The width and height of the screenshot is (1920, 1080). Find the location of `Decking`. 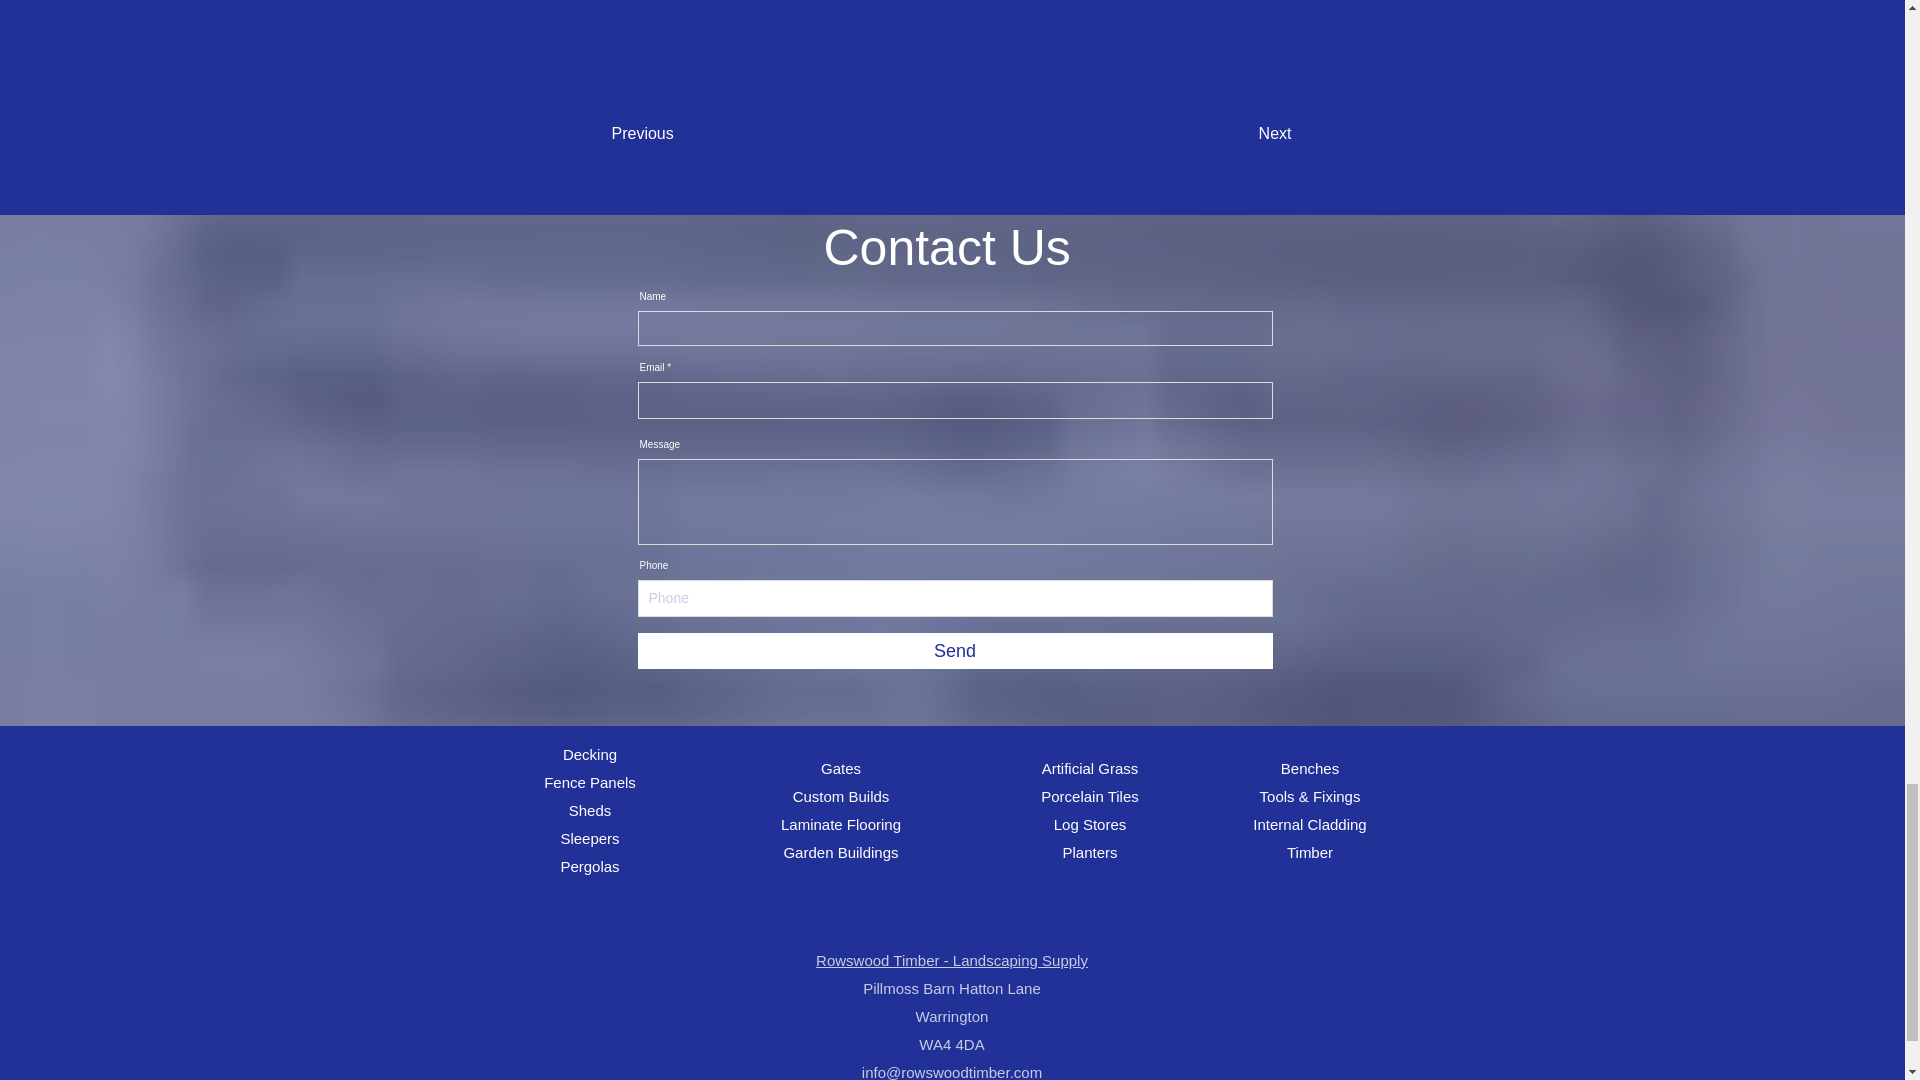

Decking is located at coordinates (589, 754).